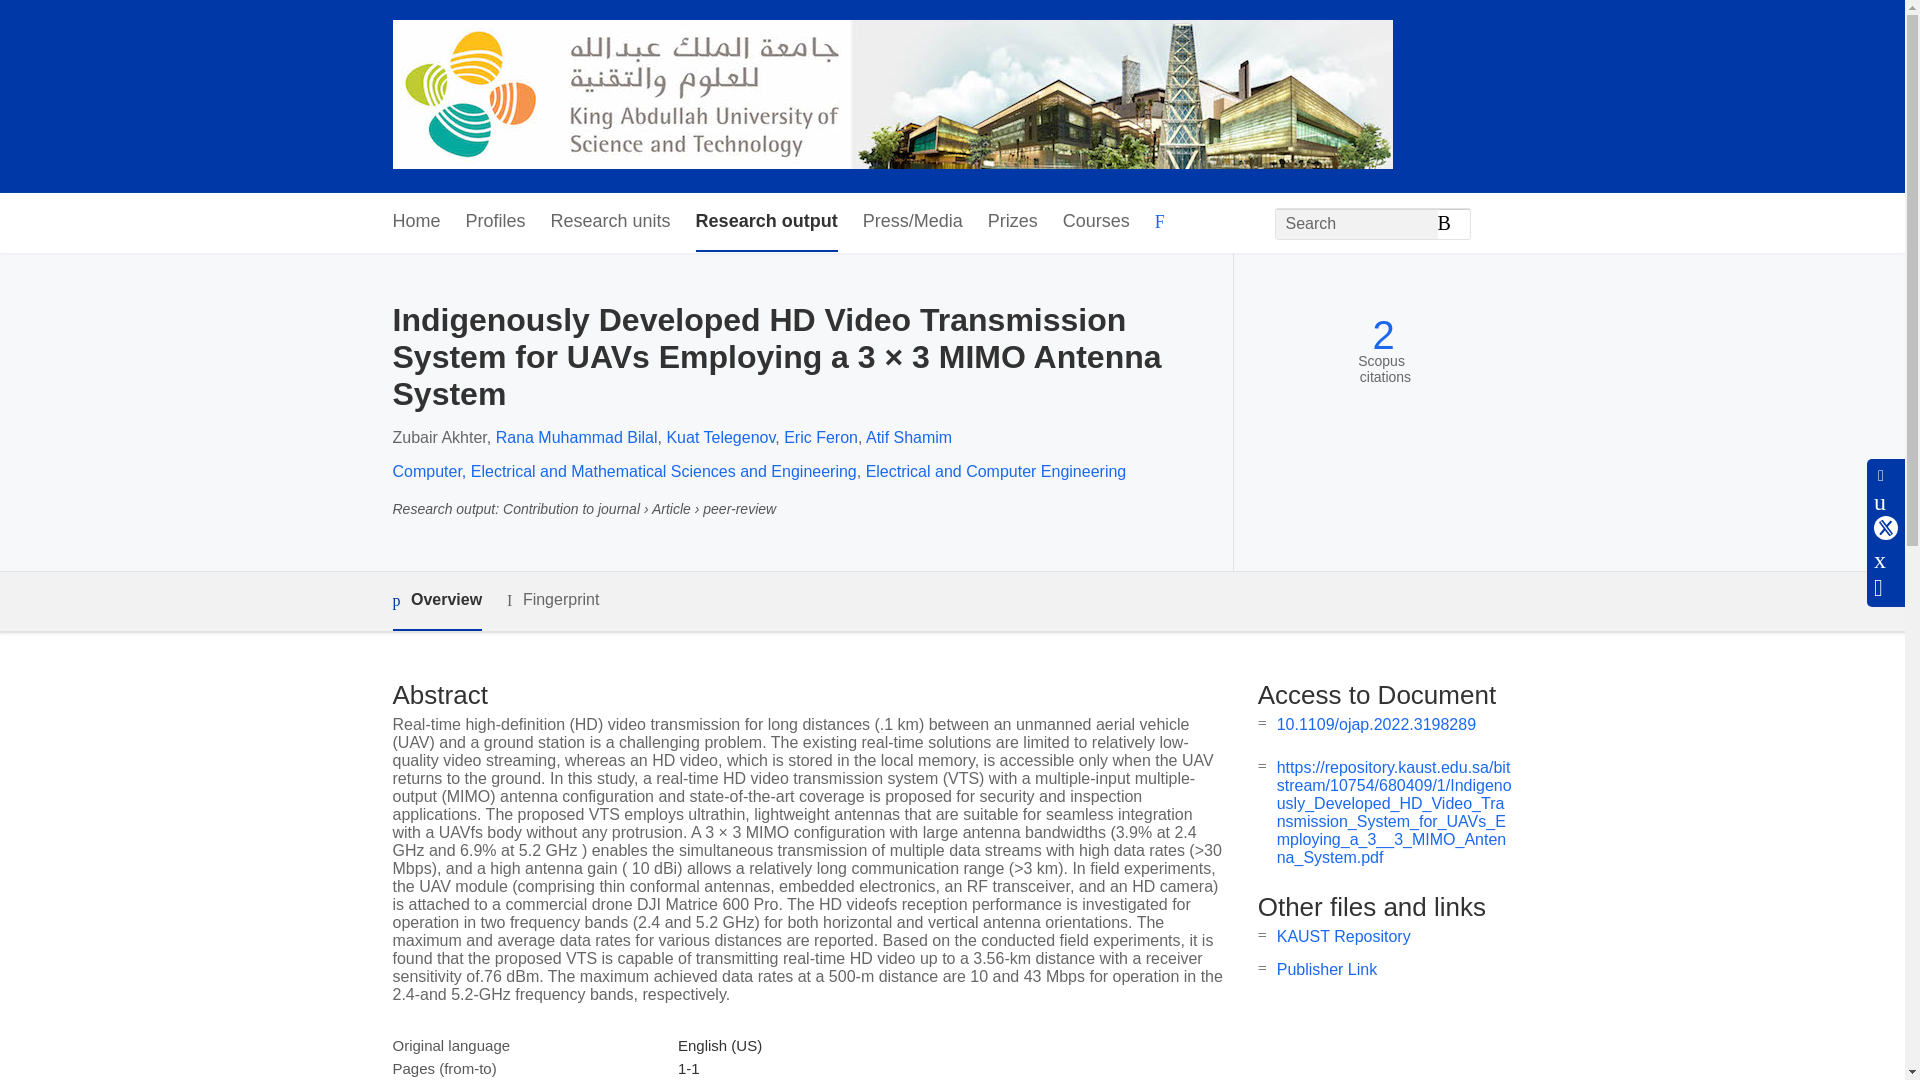  What do you see at coordinates (766, 222) in the screenshot?
I see `Research output` at bounding box center [766, 222].